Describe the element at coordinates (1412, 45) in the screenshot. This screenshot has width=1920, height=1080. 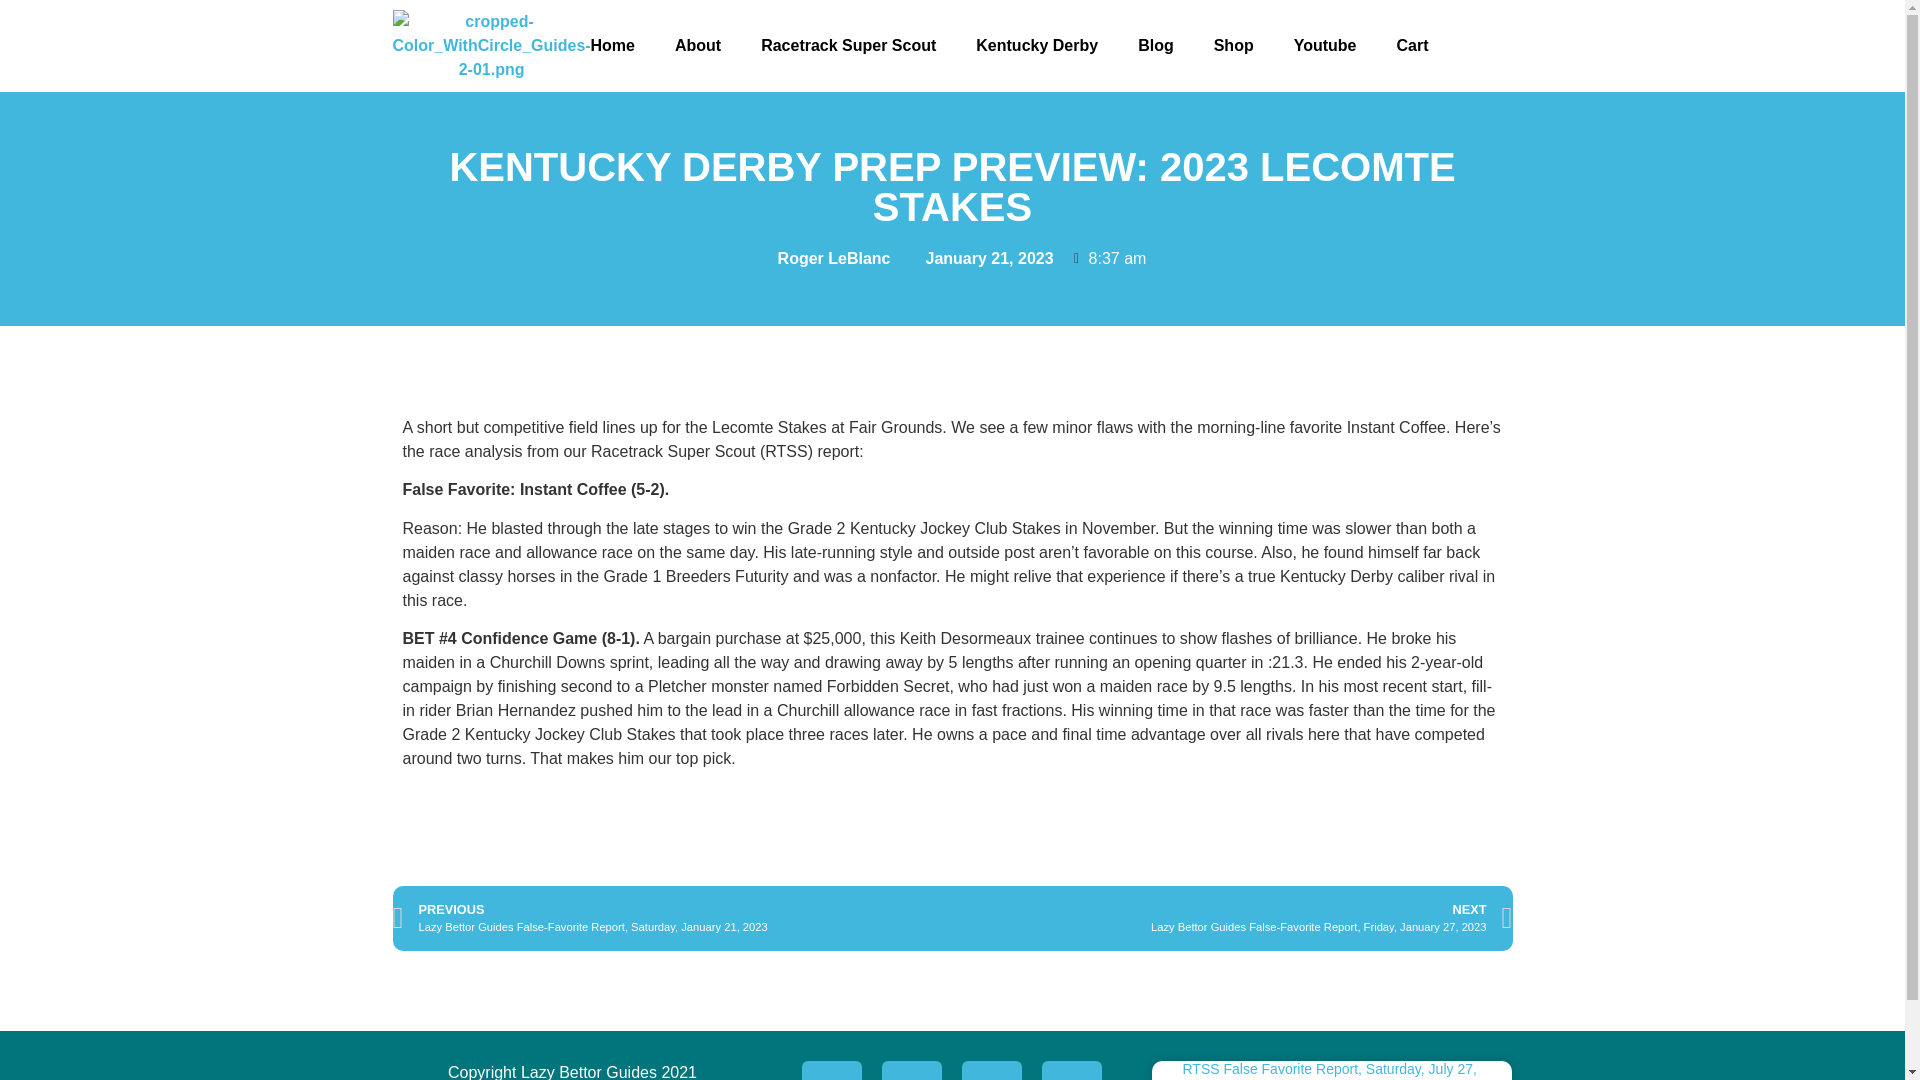
I see `Cart` at that location.